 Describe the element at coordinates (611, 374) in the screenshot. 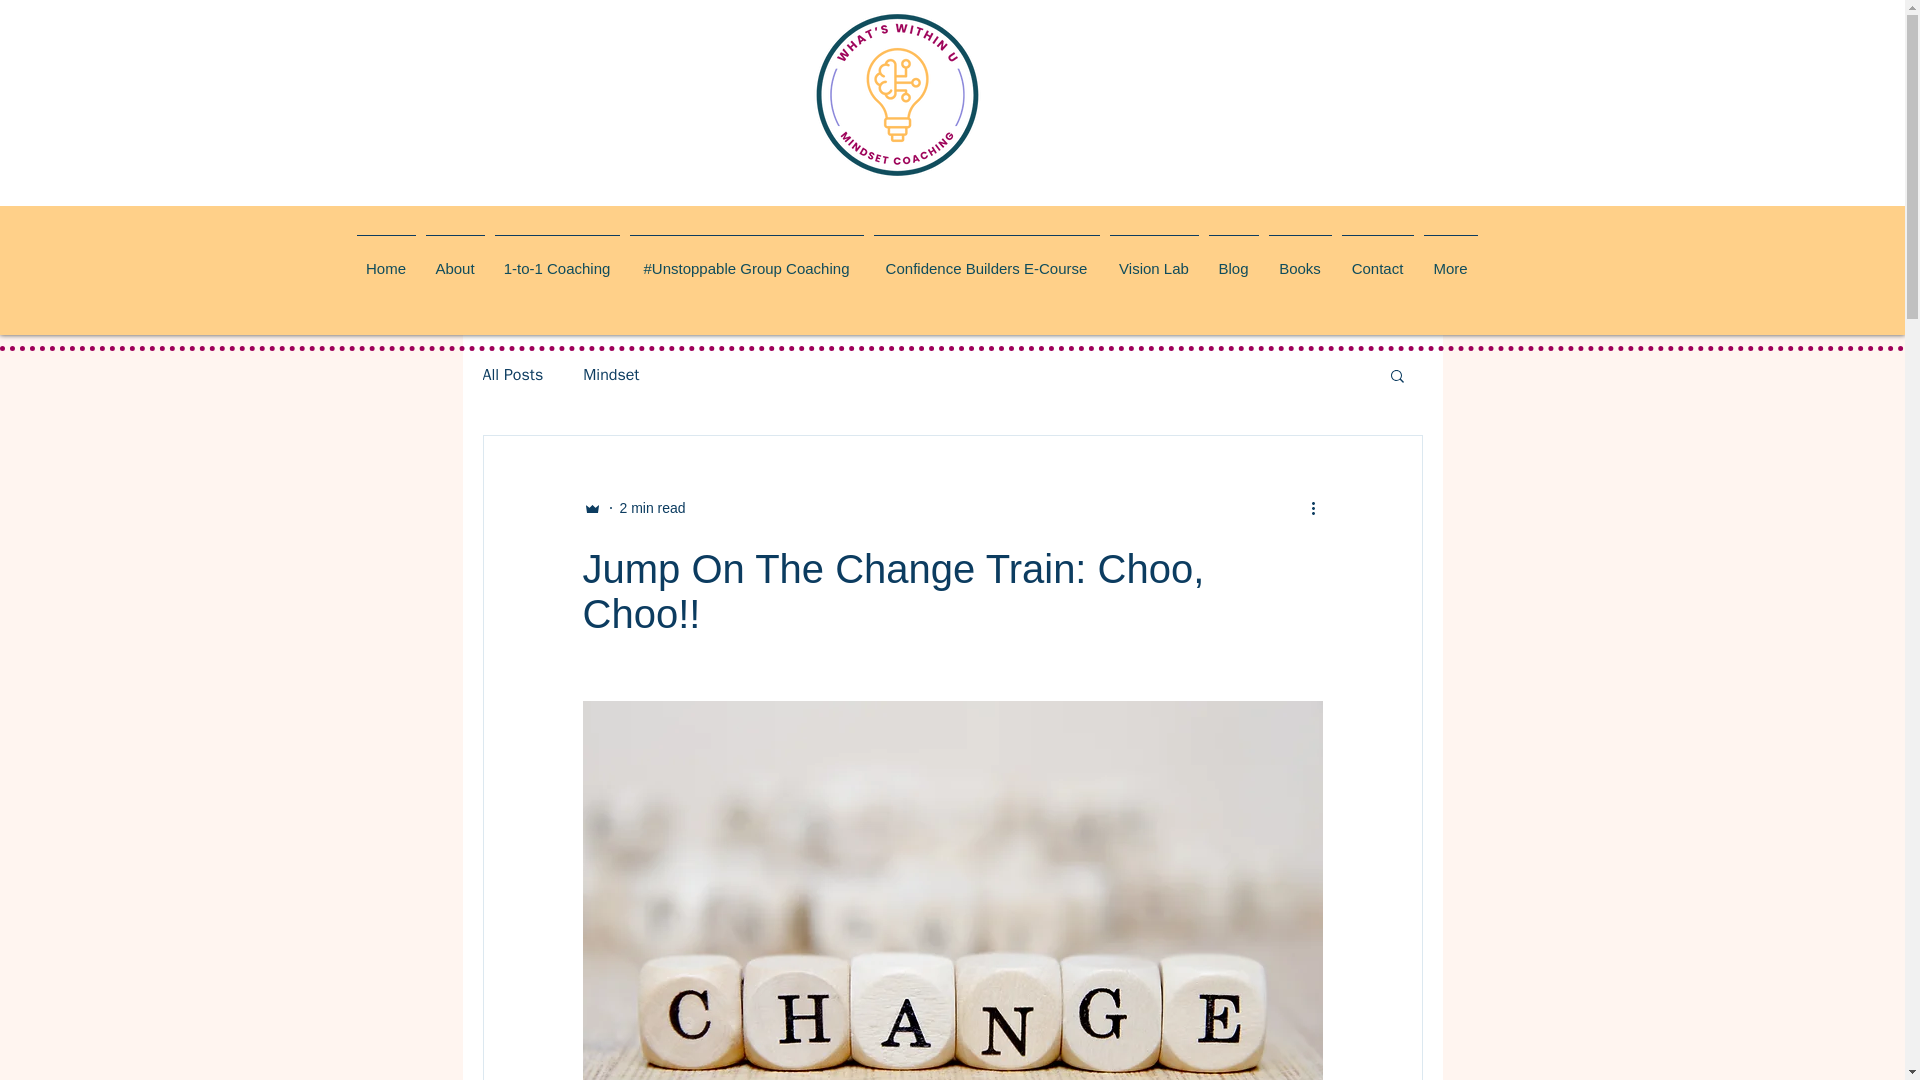

I see `Mindset` at that location.